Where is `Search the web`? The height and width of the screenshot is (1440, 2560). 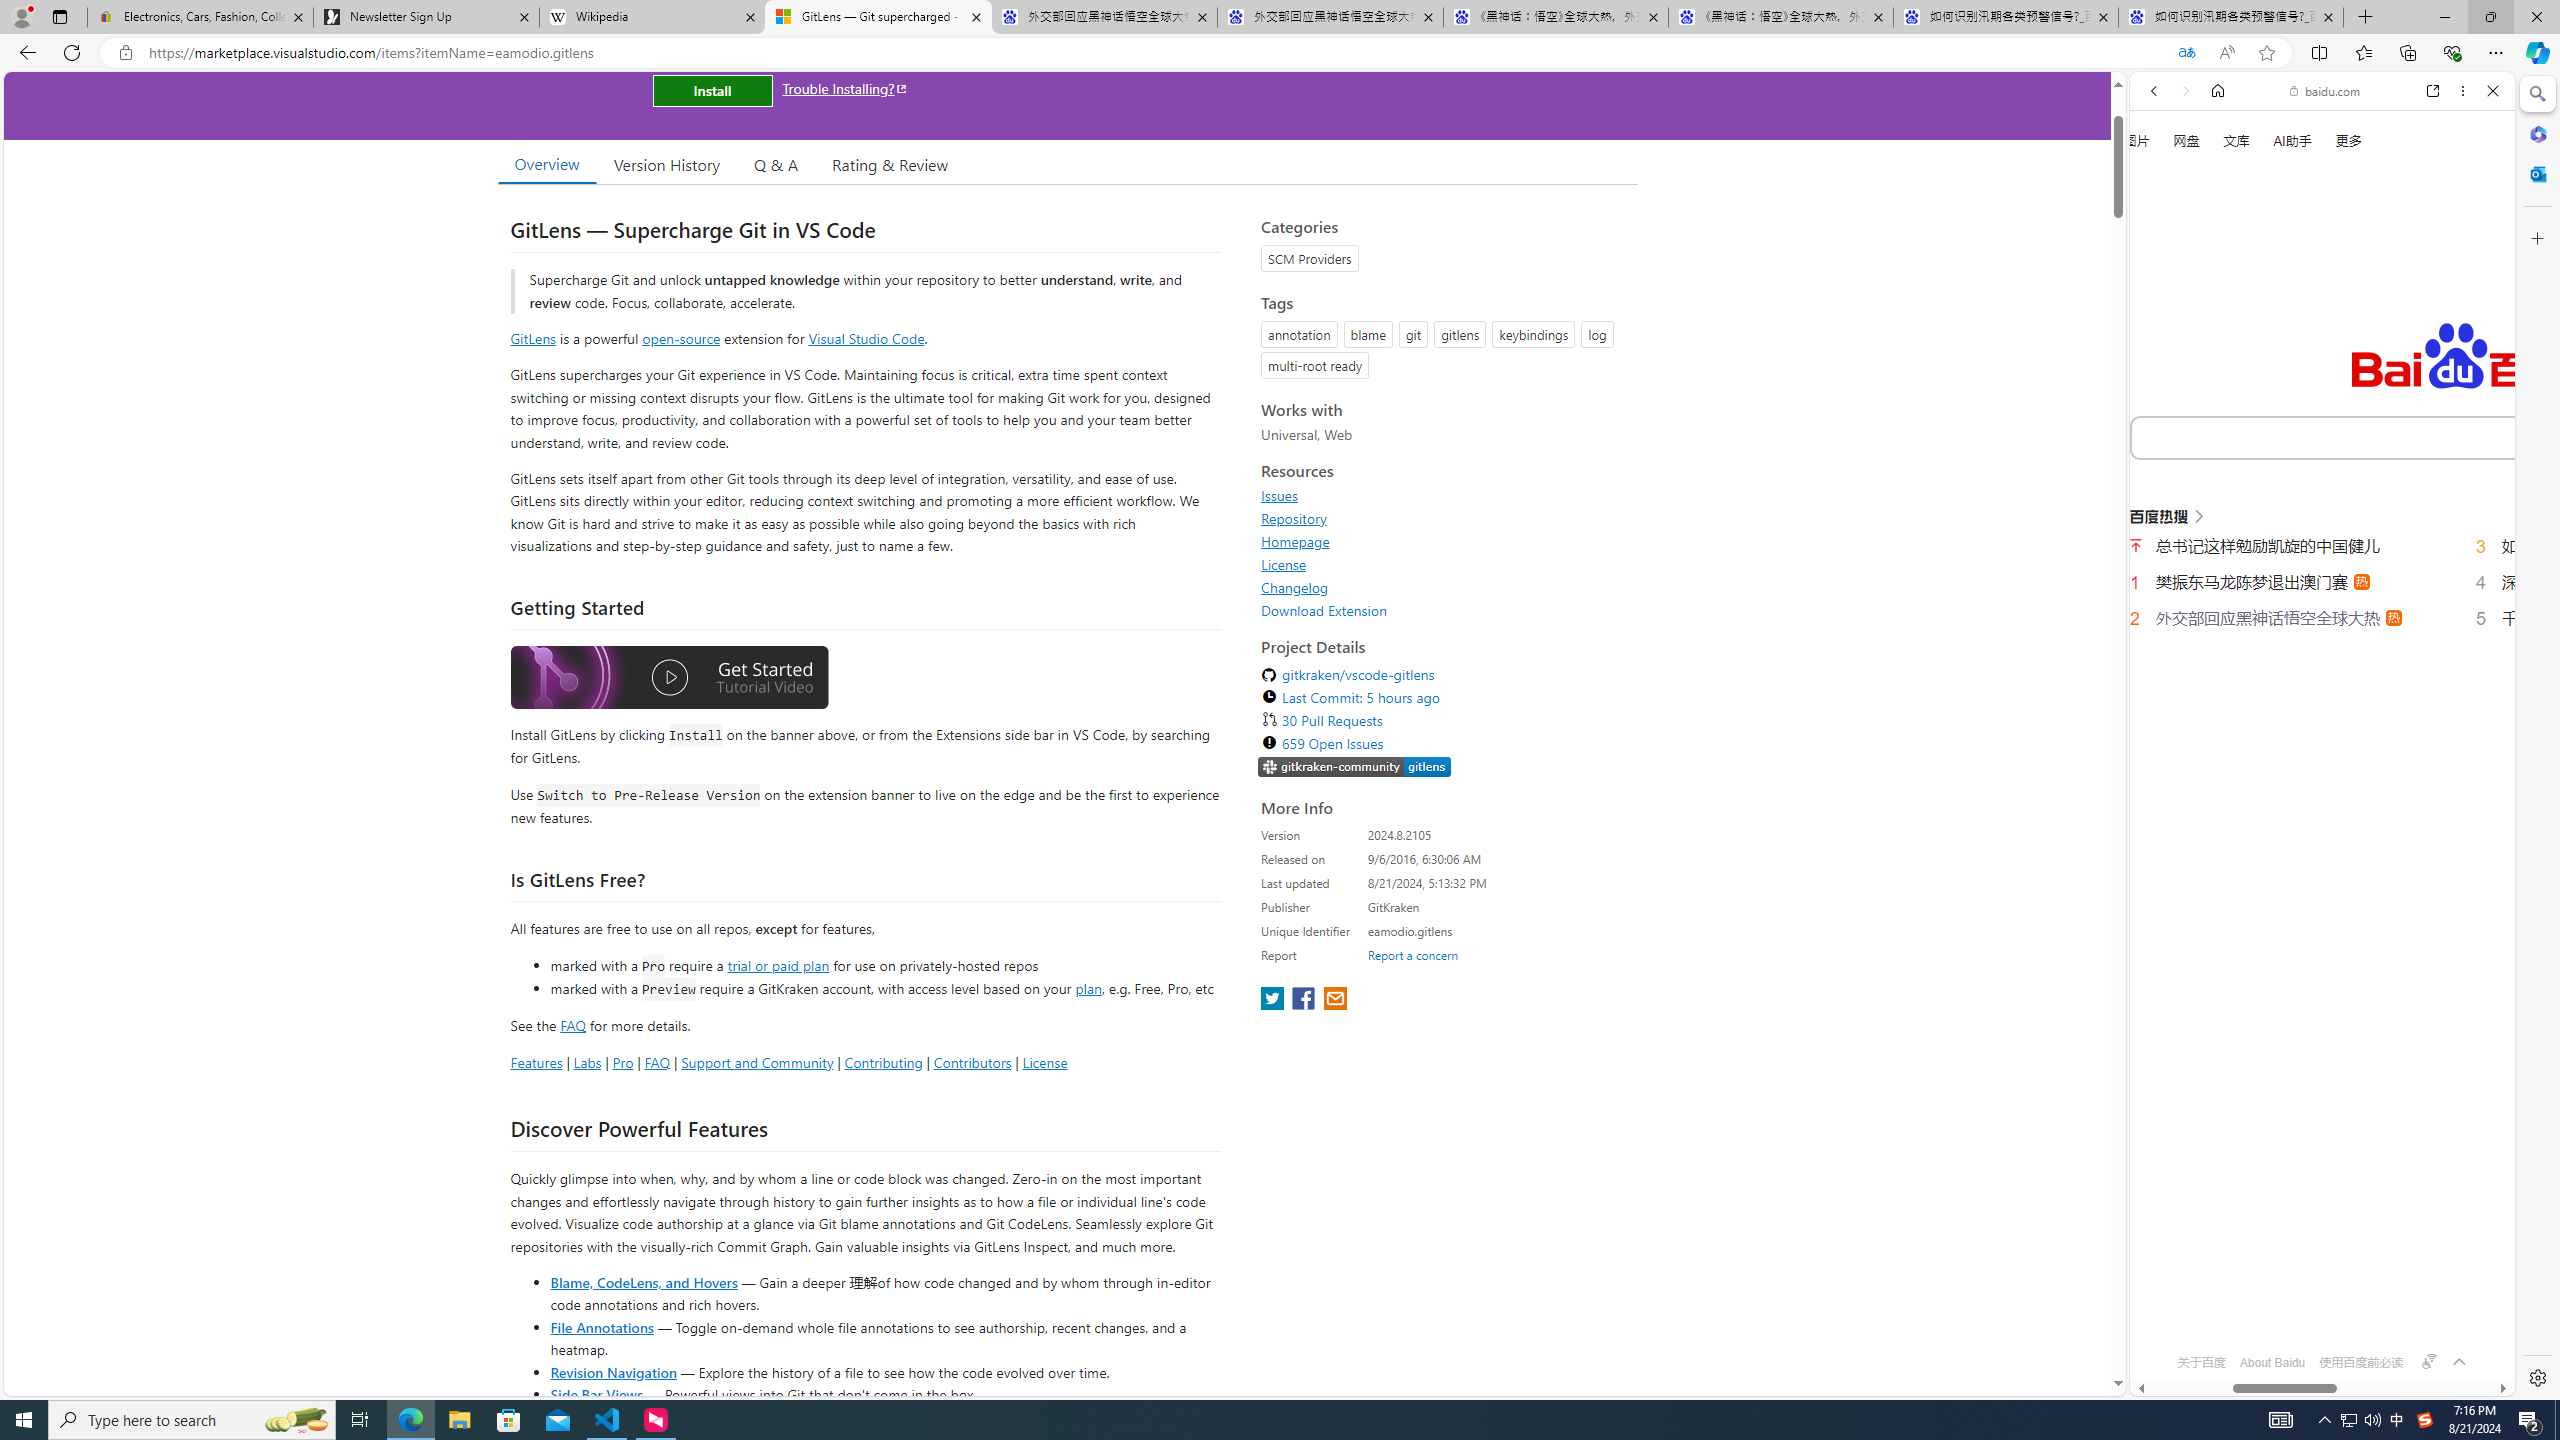 Search the web is located at coordinates (2332, 138).